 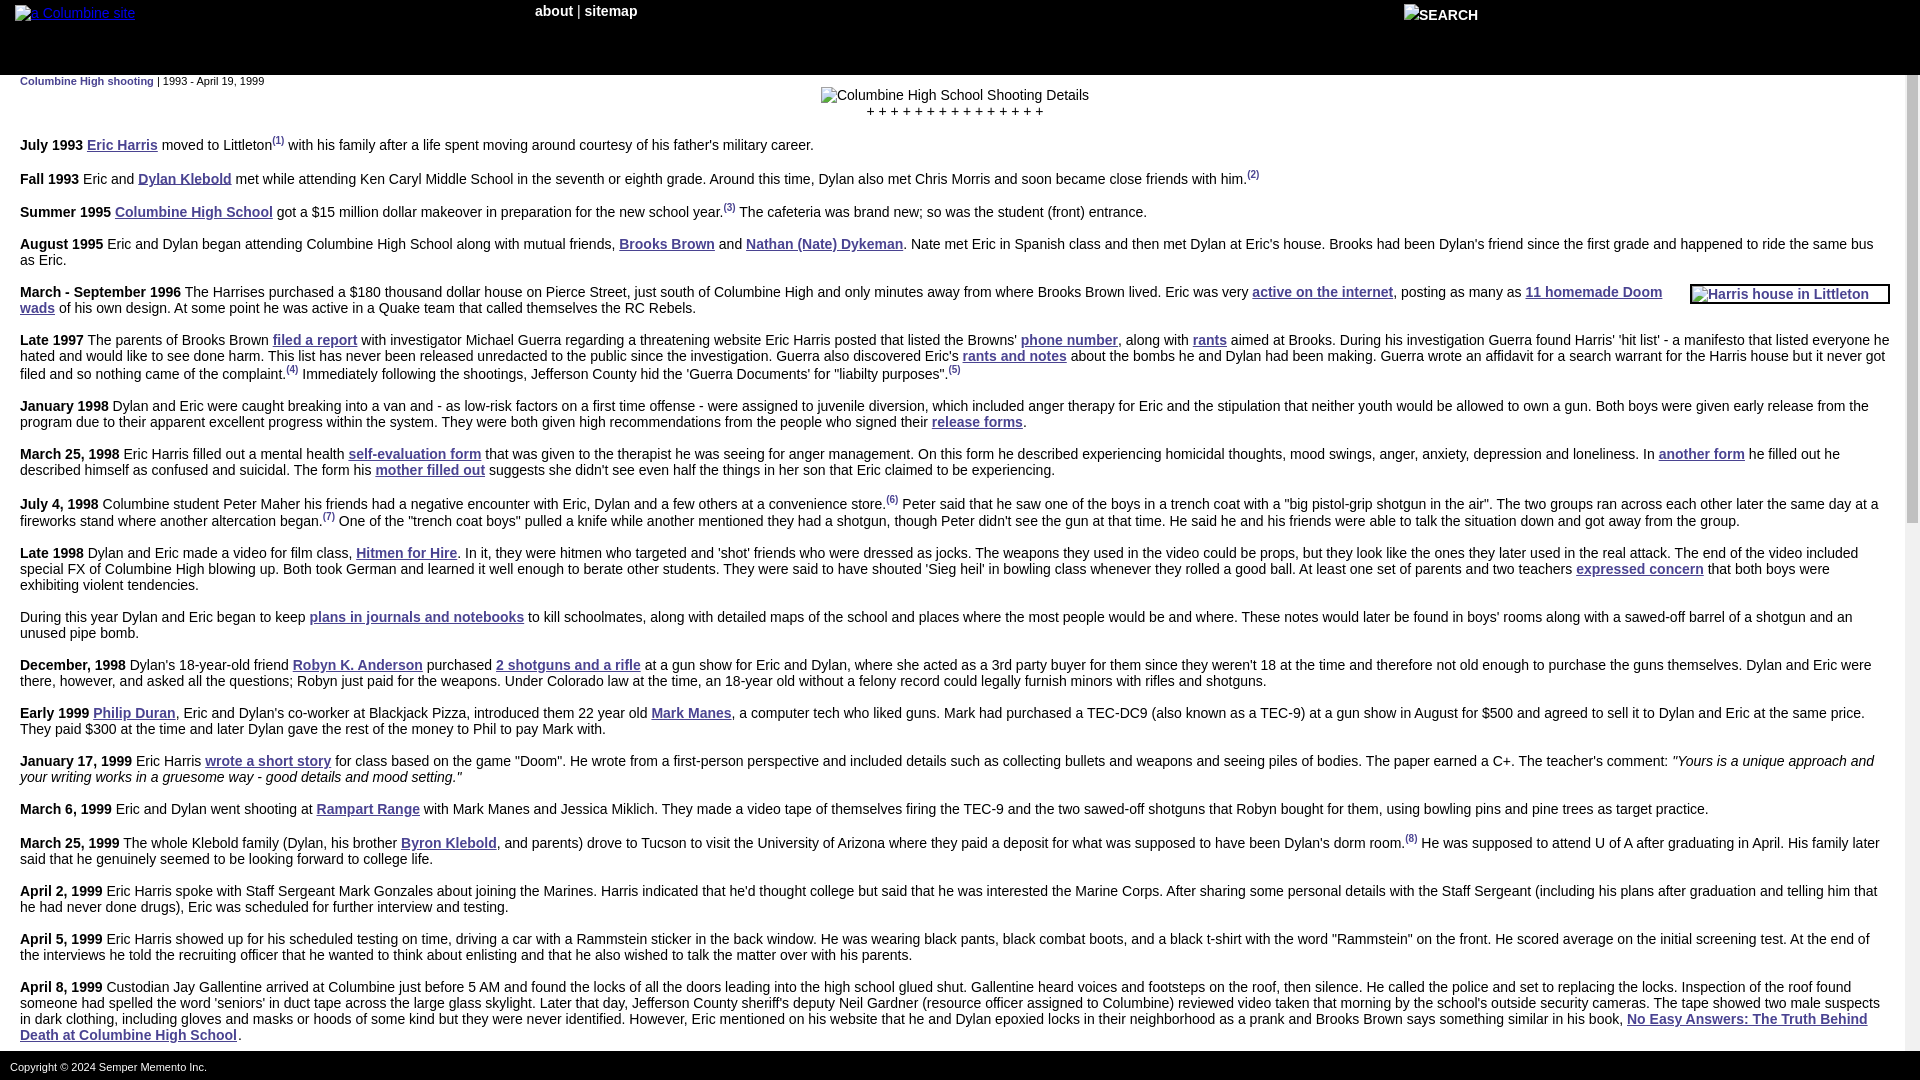 I want to click on Robyn K. Anderson, so click(x=358, y=664).